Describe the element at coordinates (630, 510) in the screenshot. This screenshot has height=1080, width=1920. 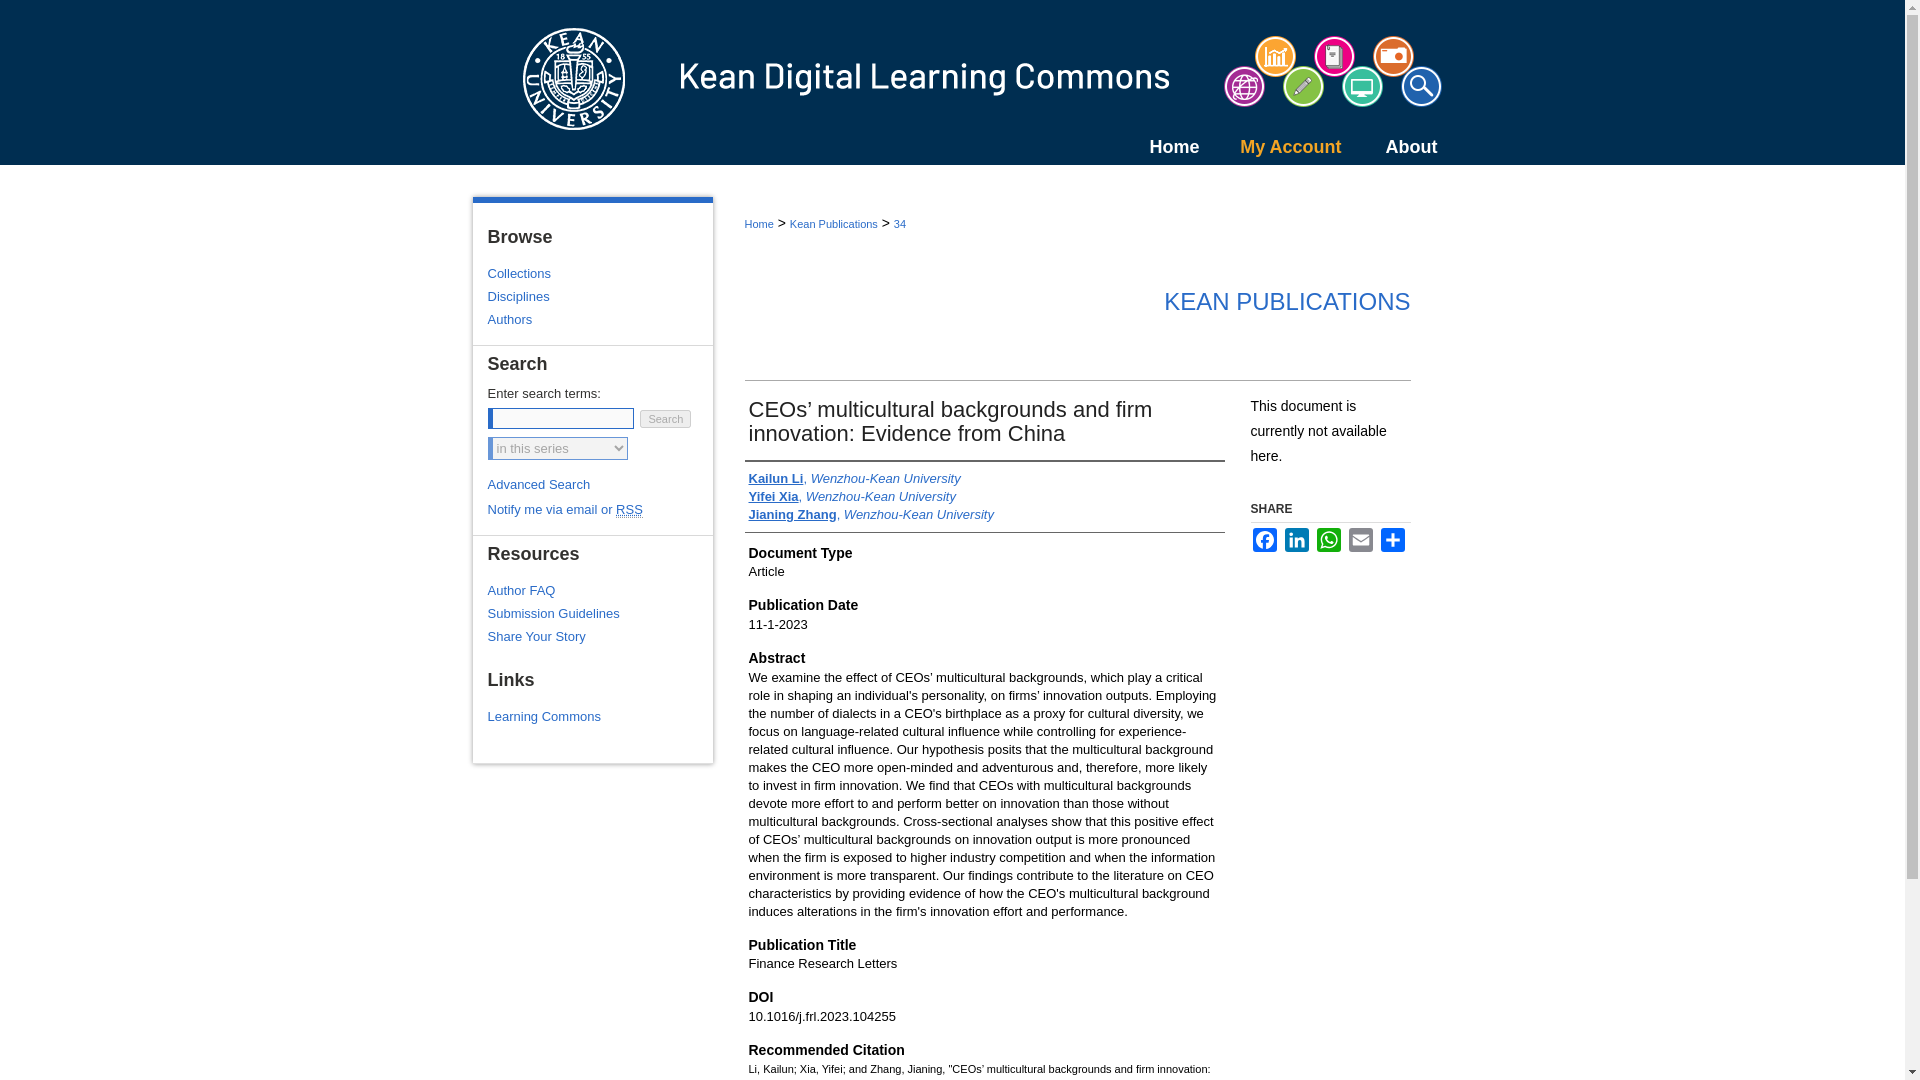
I see `Really Simple Syndication` at that location.